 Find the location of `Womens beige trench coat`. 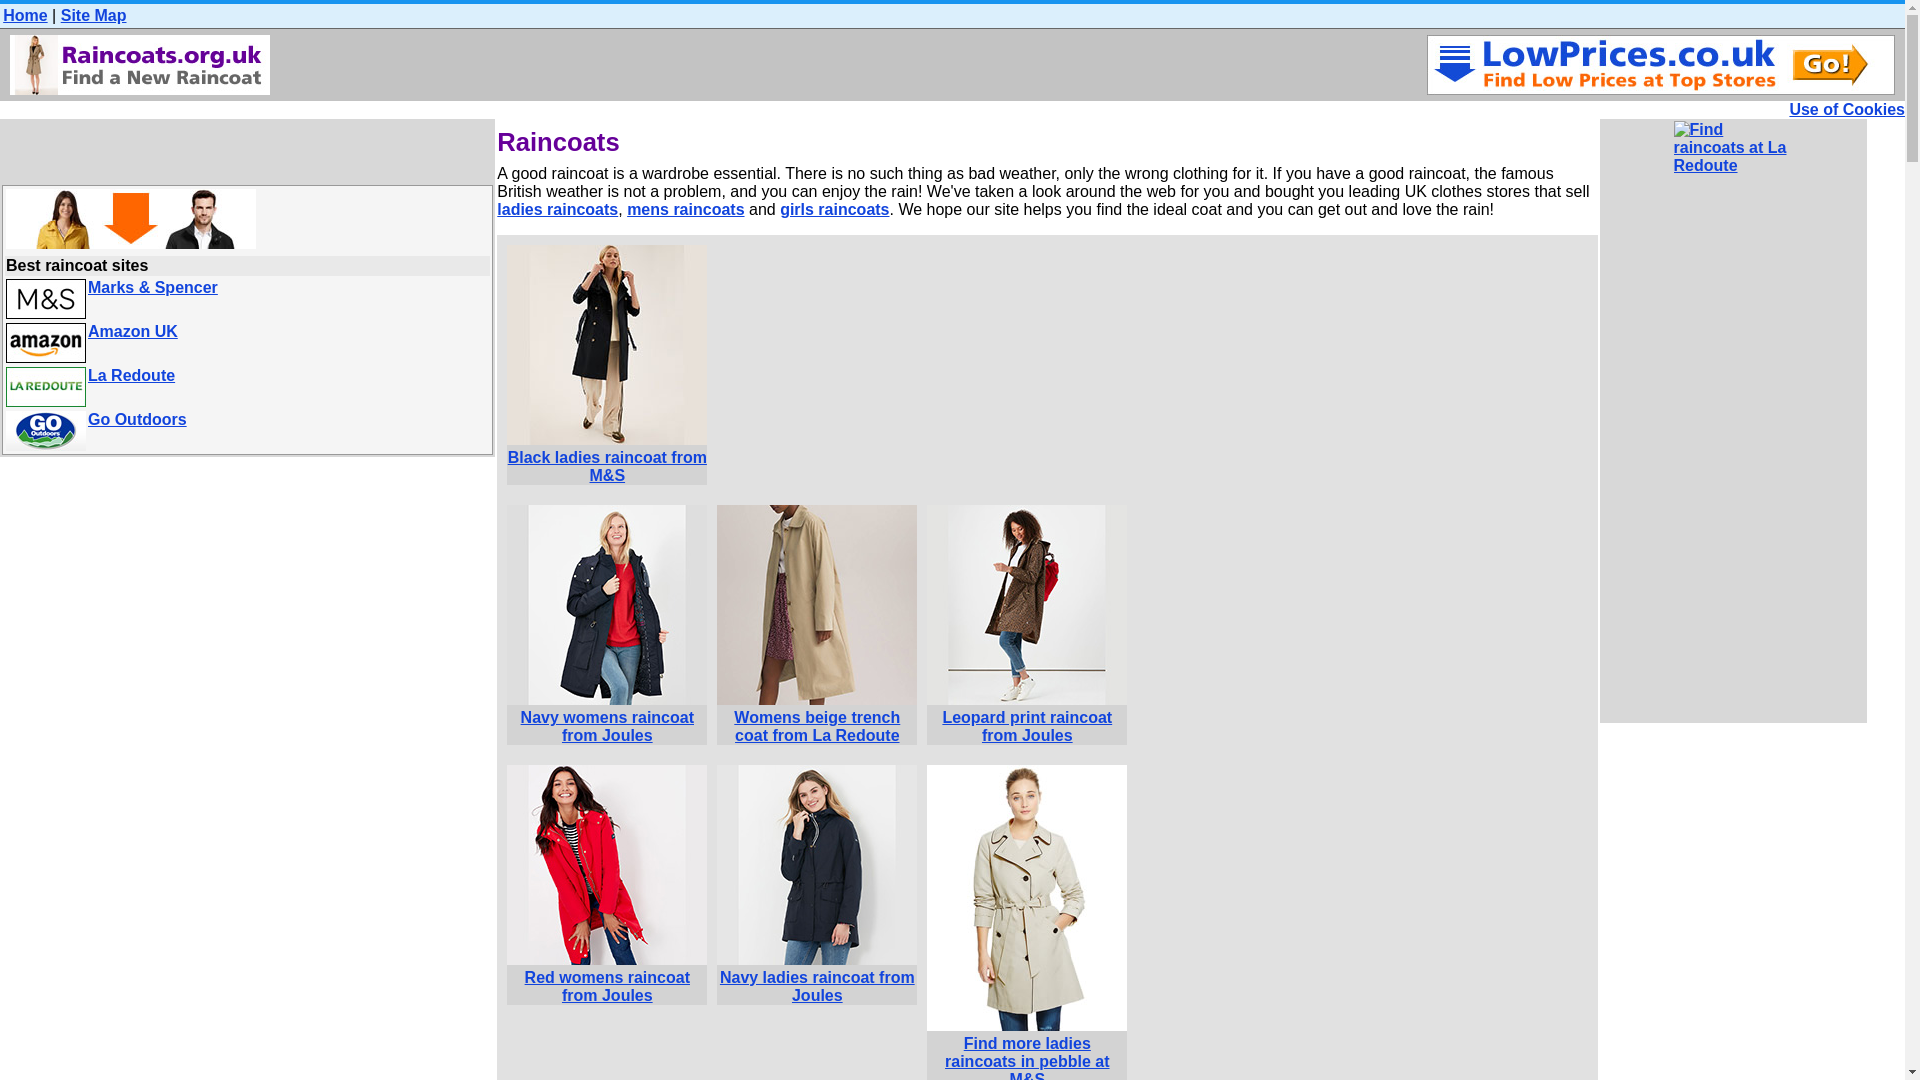

Womens beige trench coat is located at coordinates (816, 605).